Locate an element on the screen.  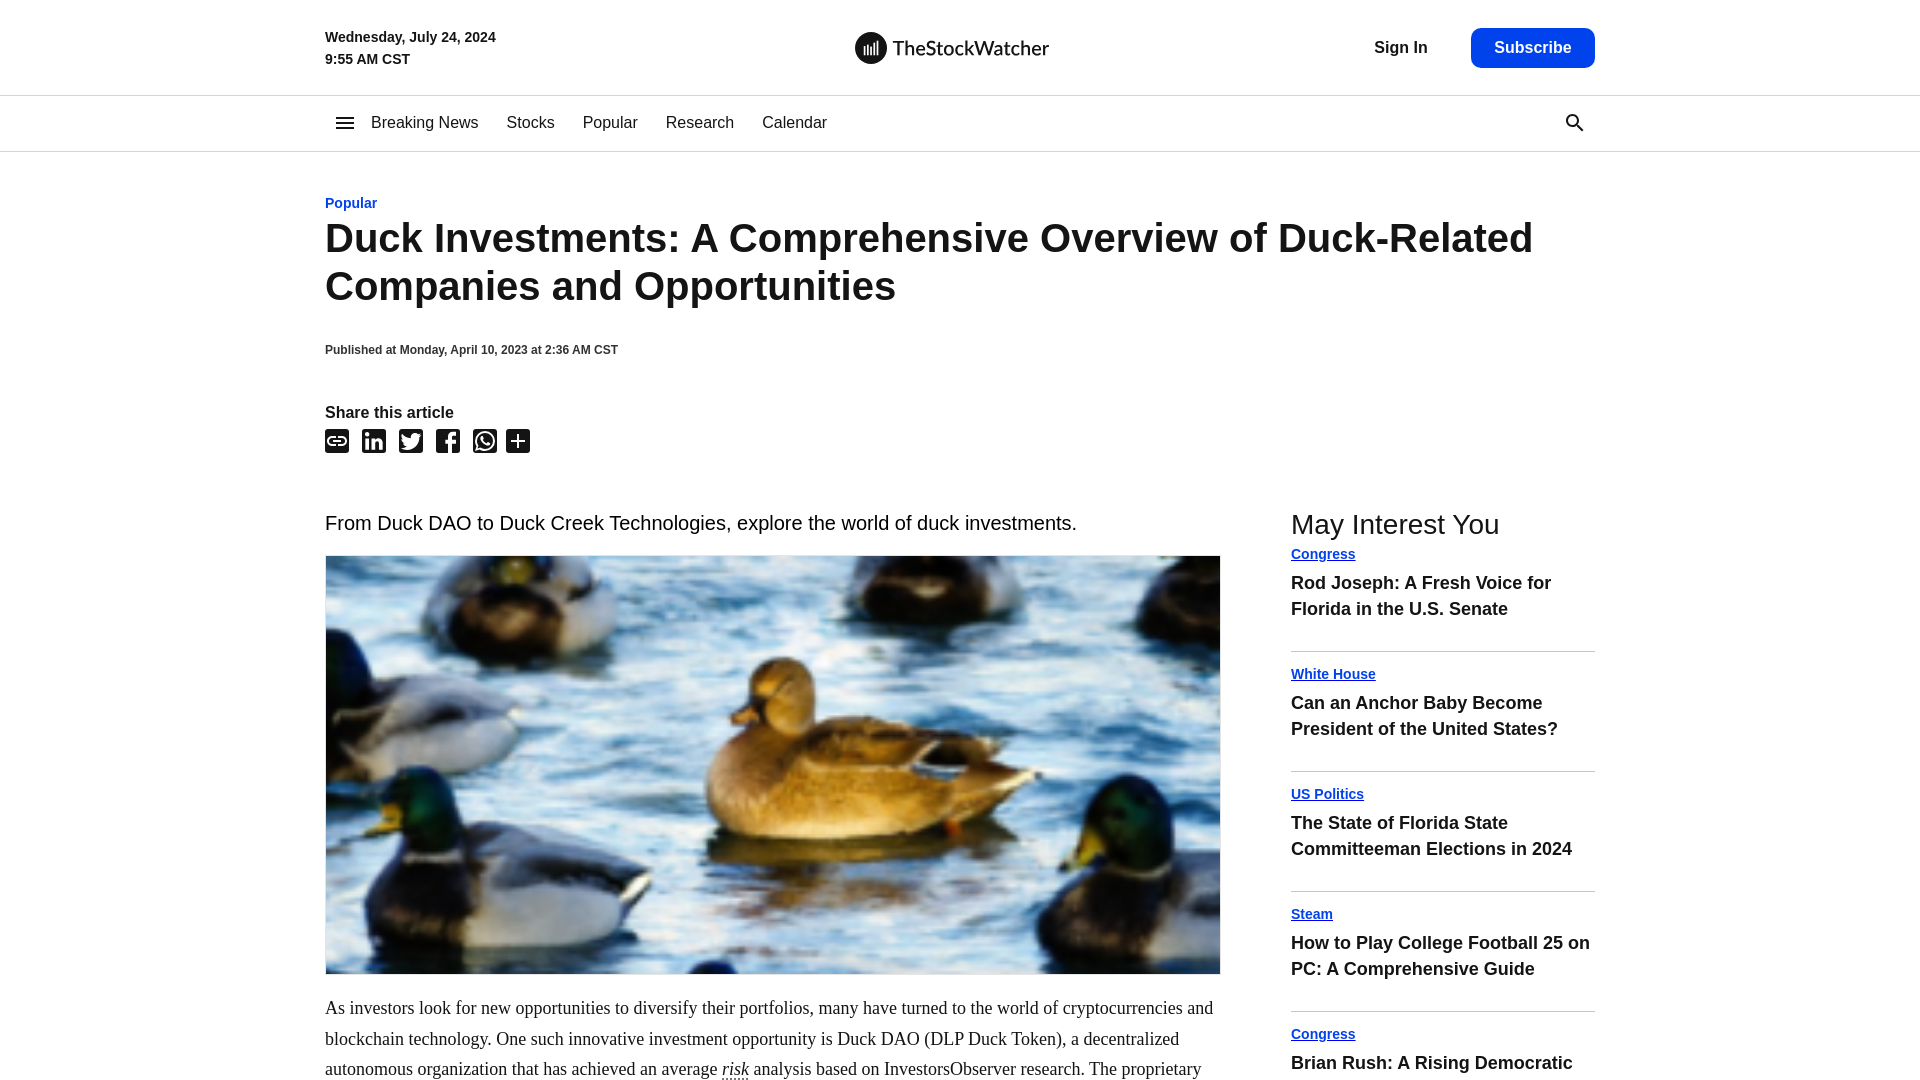
Research is located at coordinates (1442, 674).